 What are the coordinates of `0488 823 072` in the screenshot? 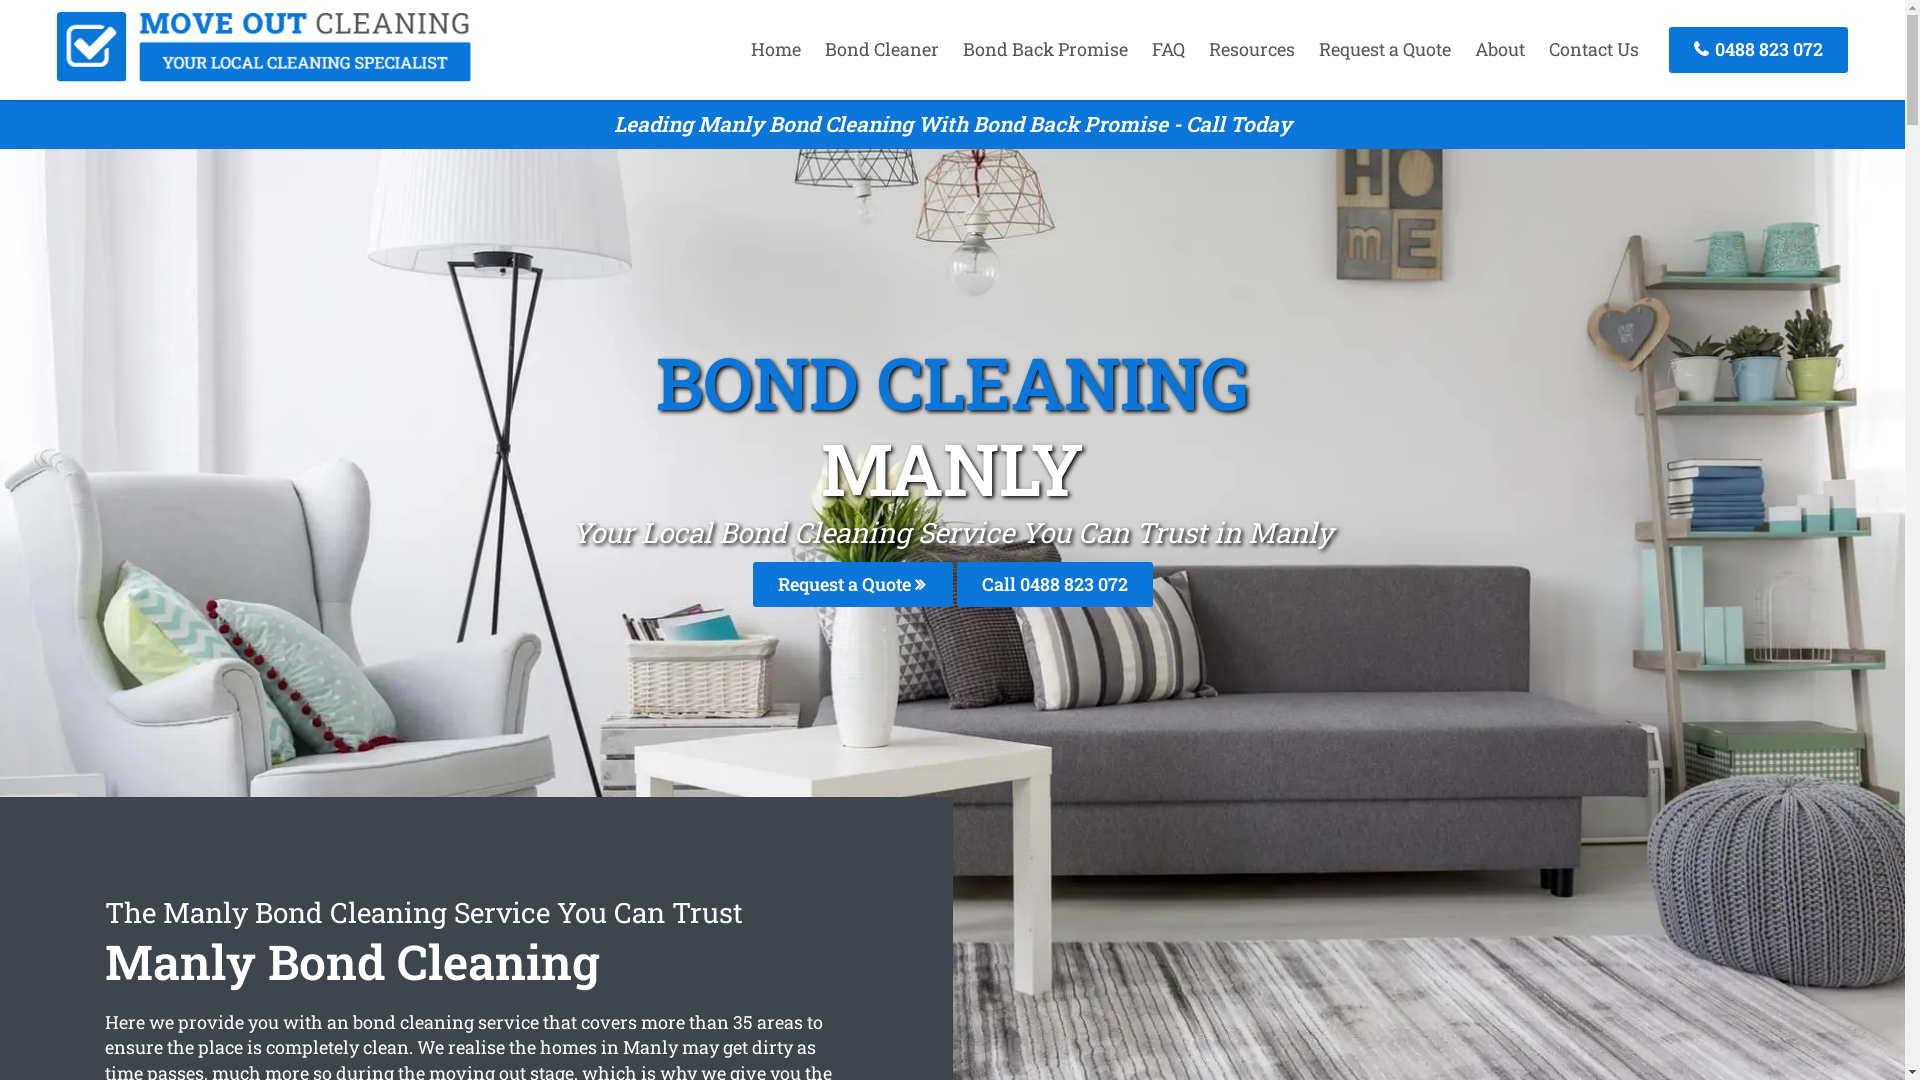 It's located at (1758, 50).